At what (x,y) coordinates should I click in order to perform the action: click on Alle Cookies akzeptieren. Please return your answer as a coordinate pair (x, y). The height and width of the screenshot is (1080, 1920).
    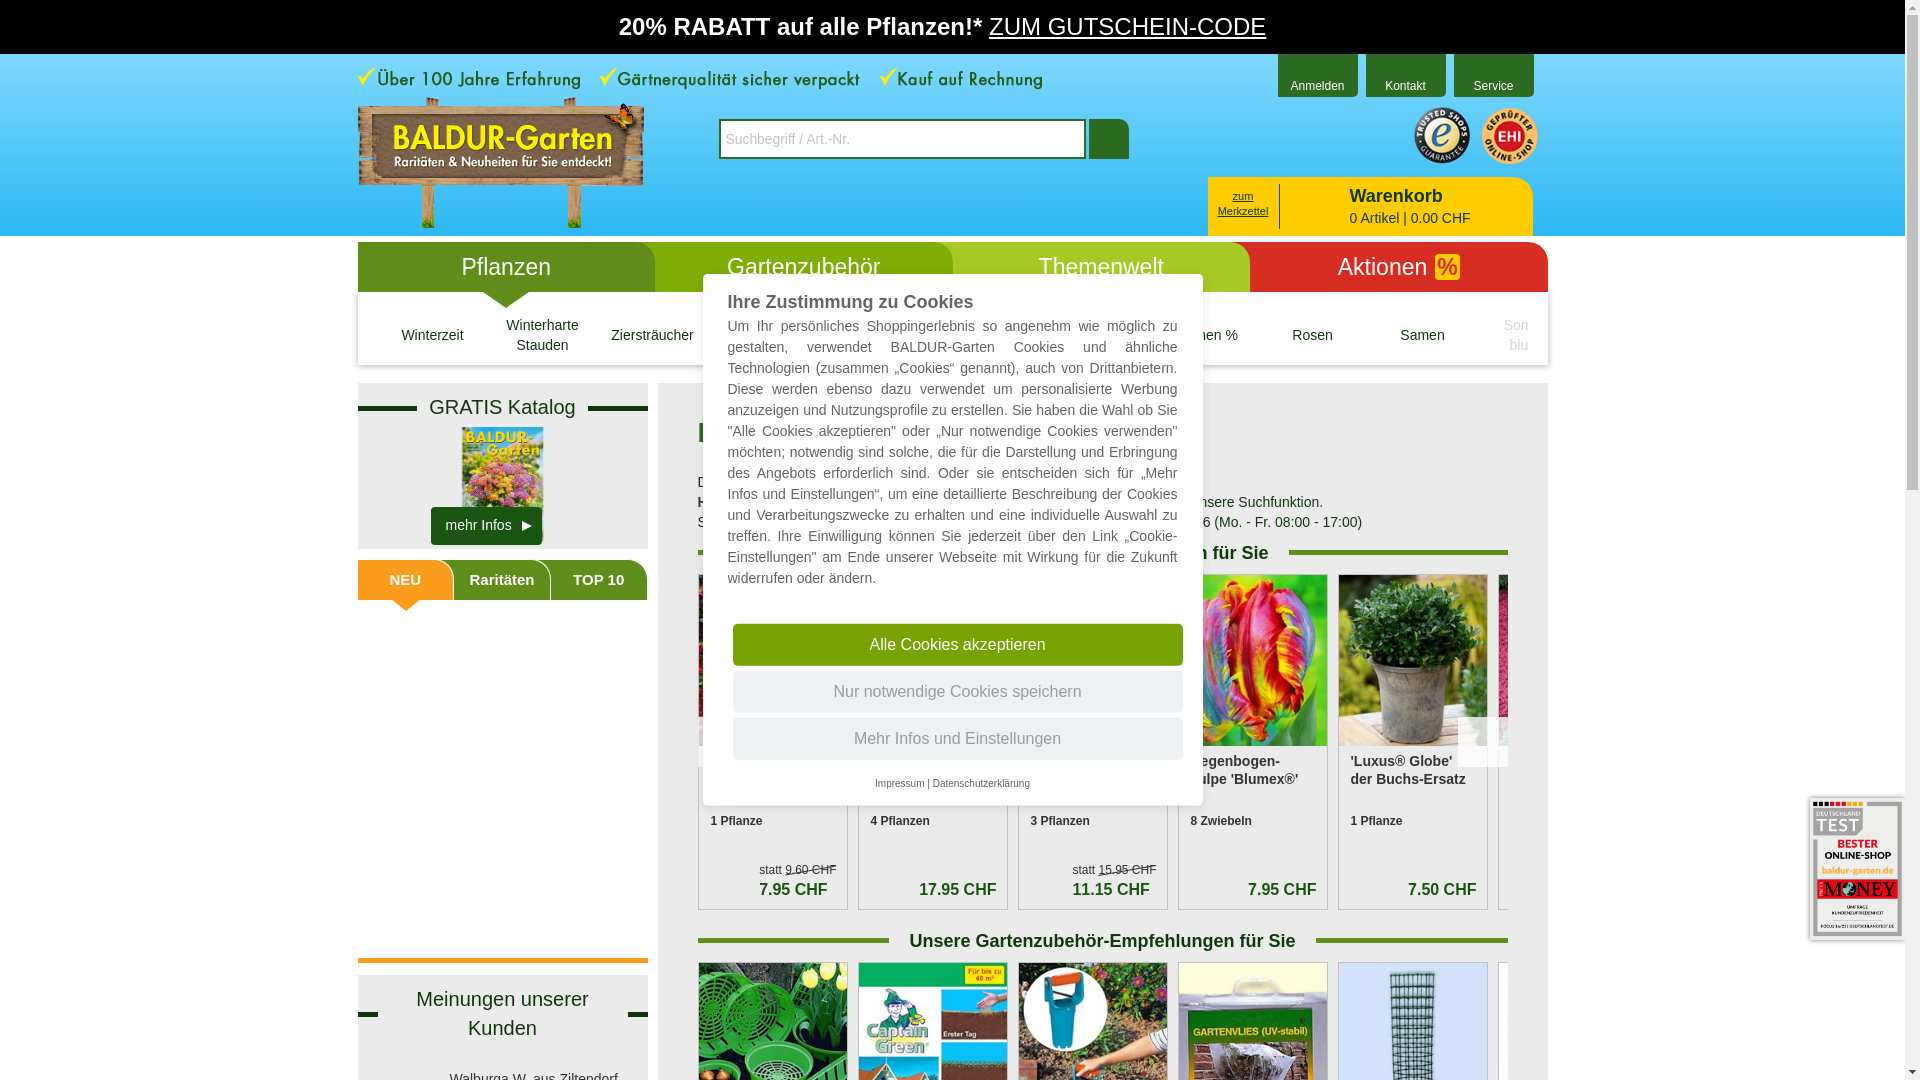
    Looking at the image, I should click on (957, 644).